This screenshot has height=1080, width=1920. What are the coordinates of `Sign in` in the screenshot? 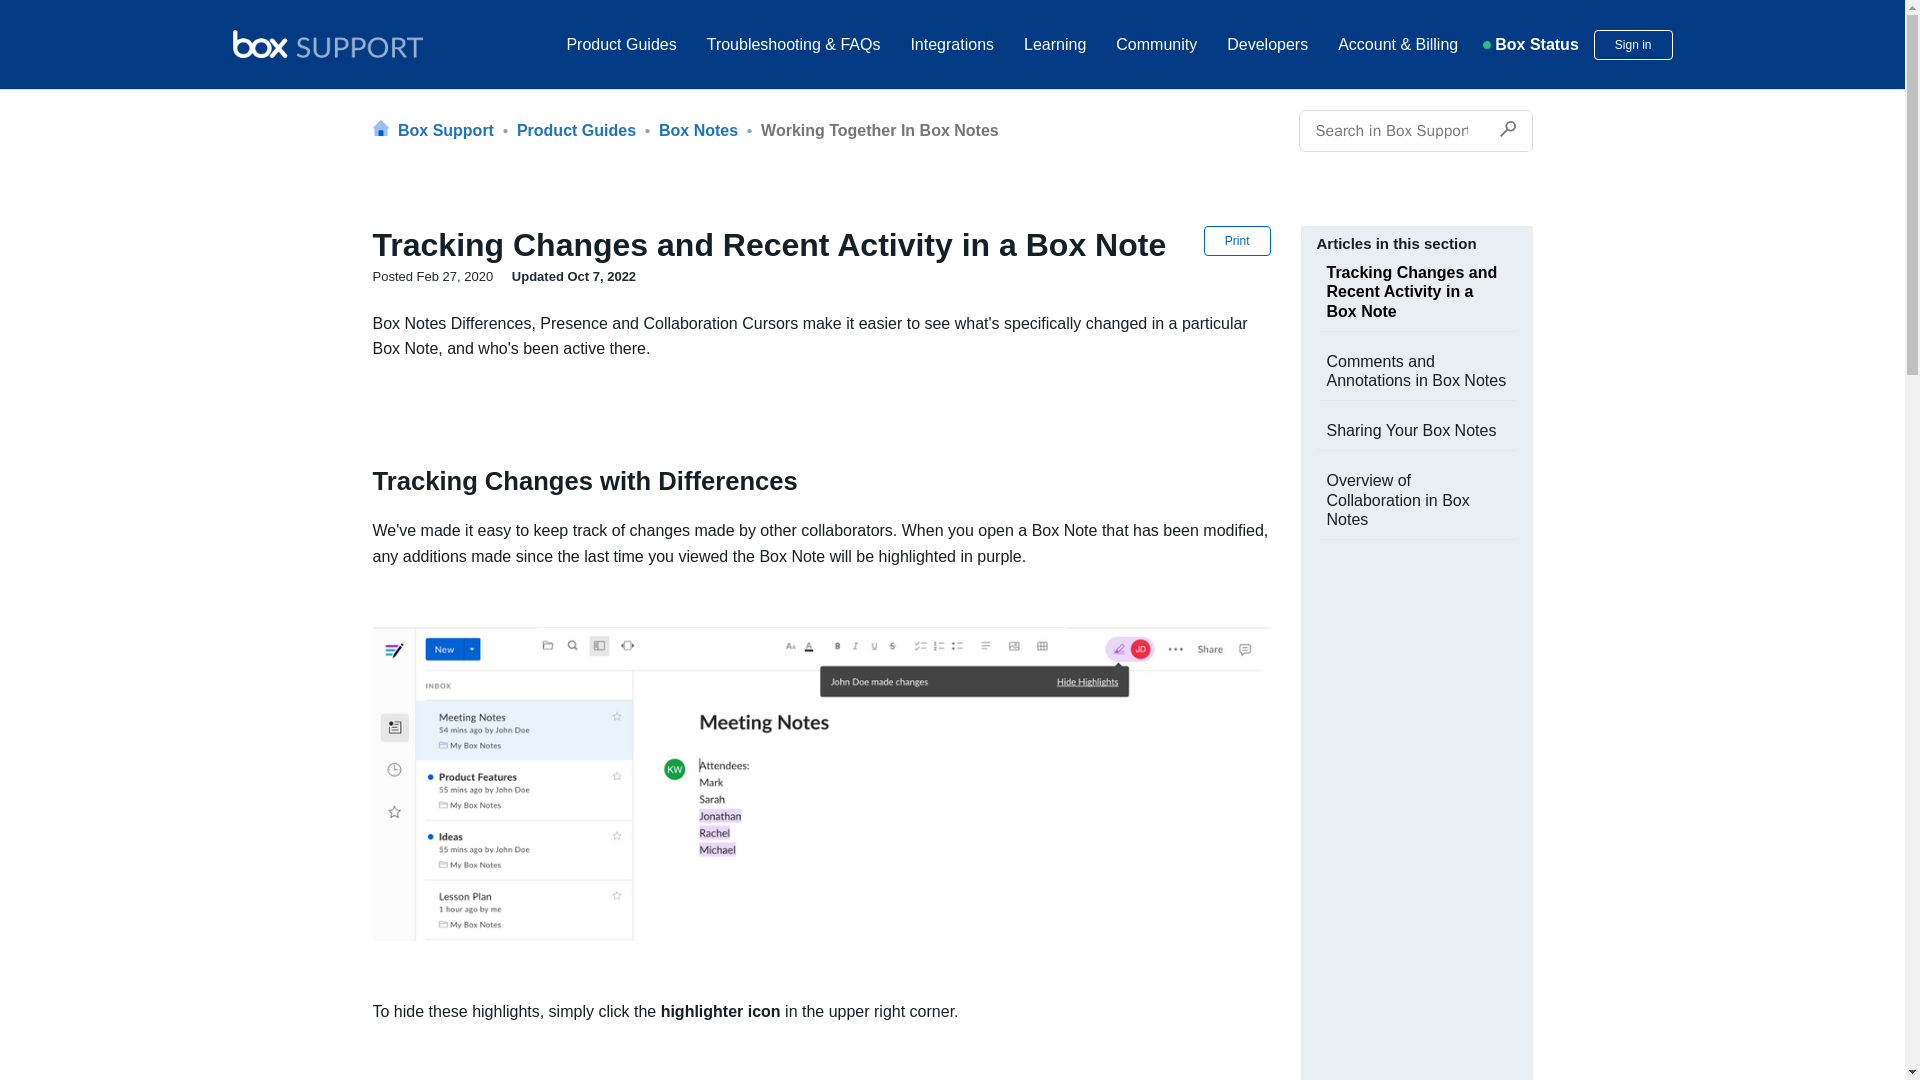 It's located at (1632, 45).